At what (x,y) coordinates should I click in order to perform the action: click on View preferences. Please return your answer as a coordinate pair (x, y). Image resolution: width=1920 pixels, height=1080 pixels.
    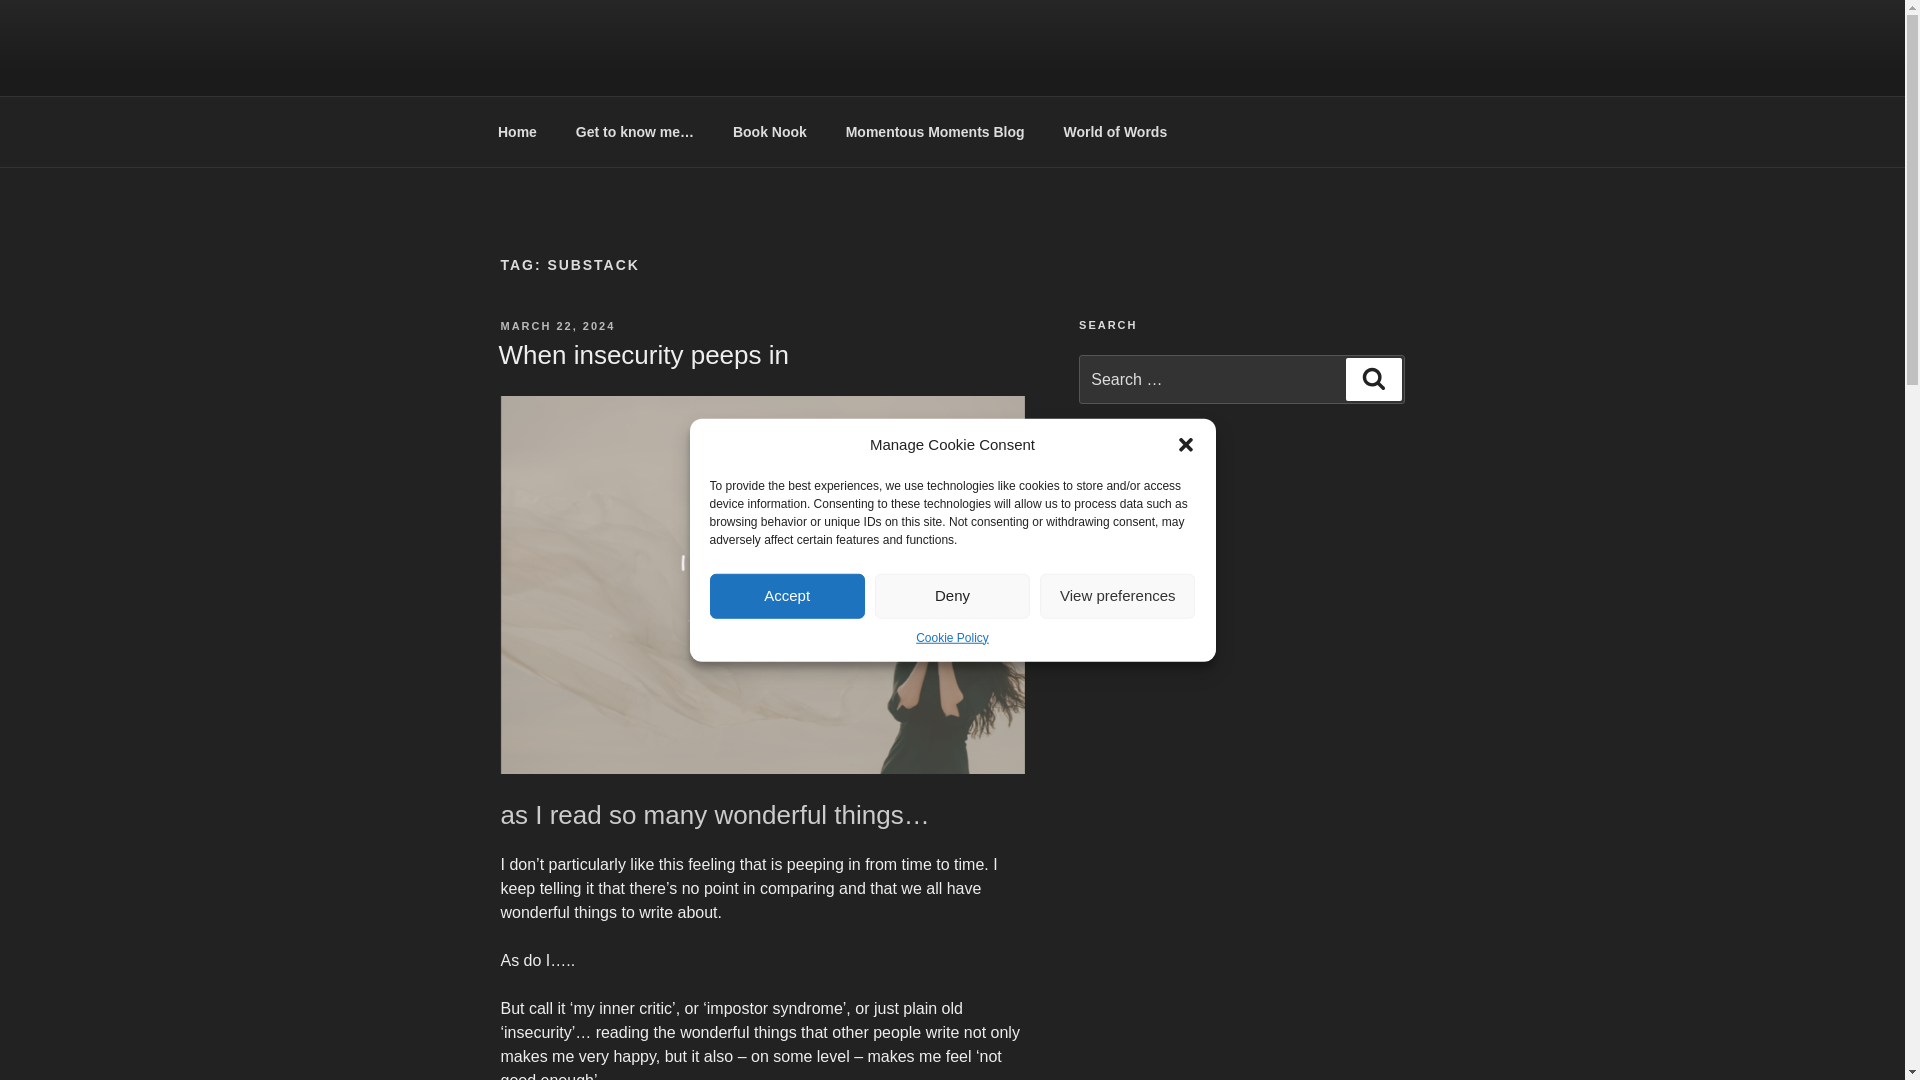
    Looking at the image, I should click on (1117, 595).